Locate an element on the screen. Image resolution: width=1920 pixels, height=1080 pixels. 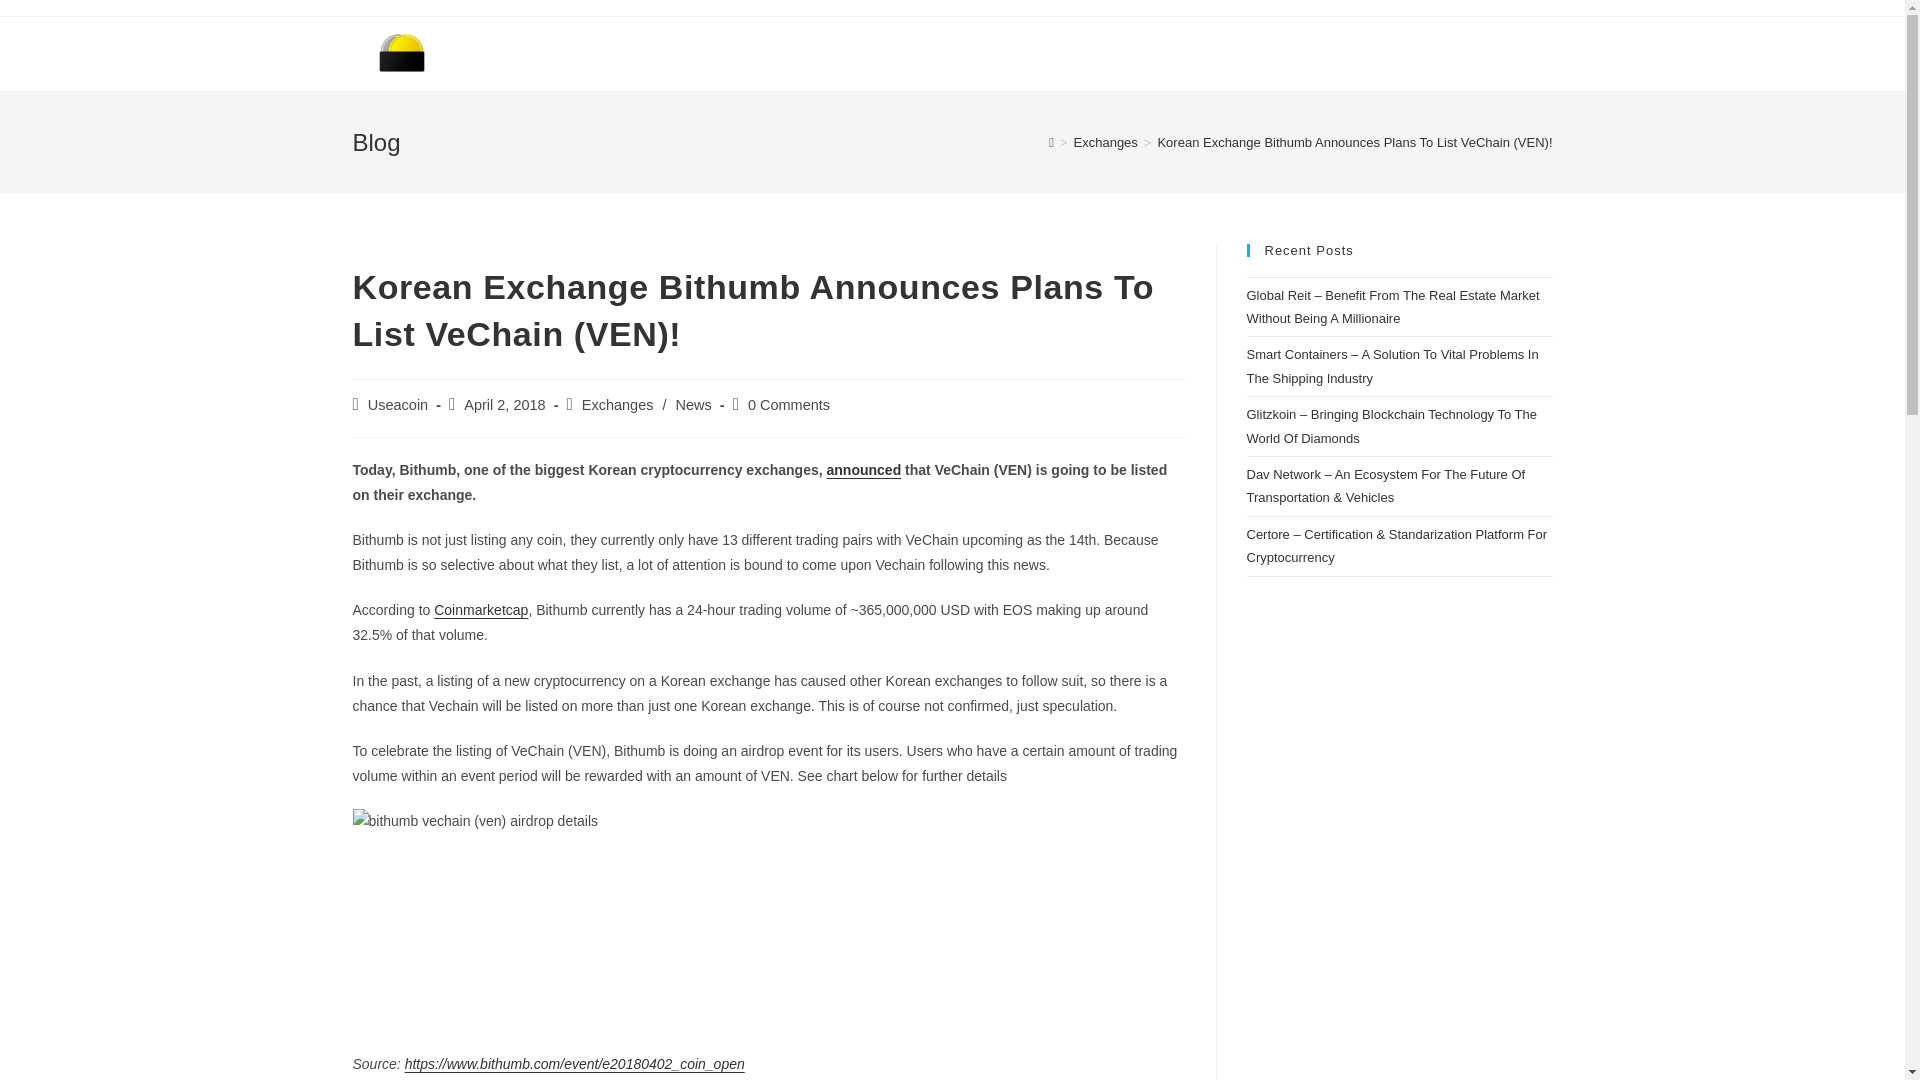
0 Comments is located at coordinates (788, 404).